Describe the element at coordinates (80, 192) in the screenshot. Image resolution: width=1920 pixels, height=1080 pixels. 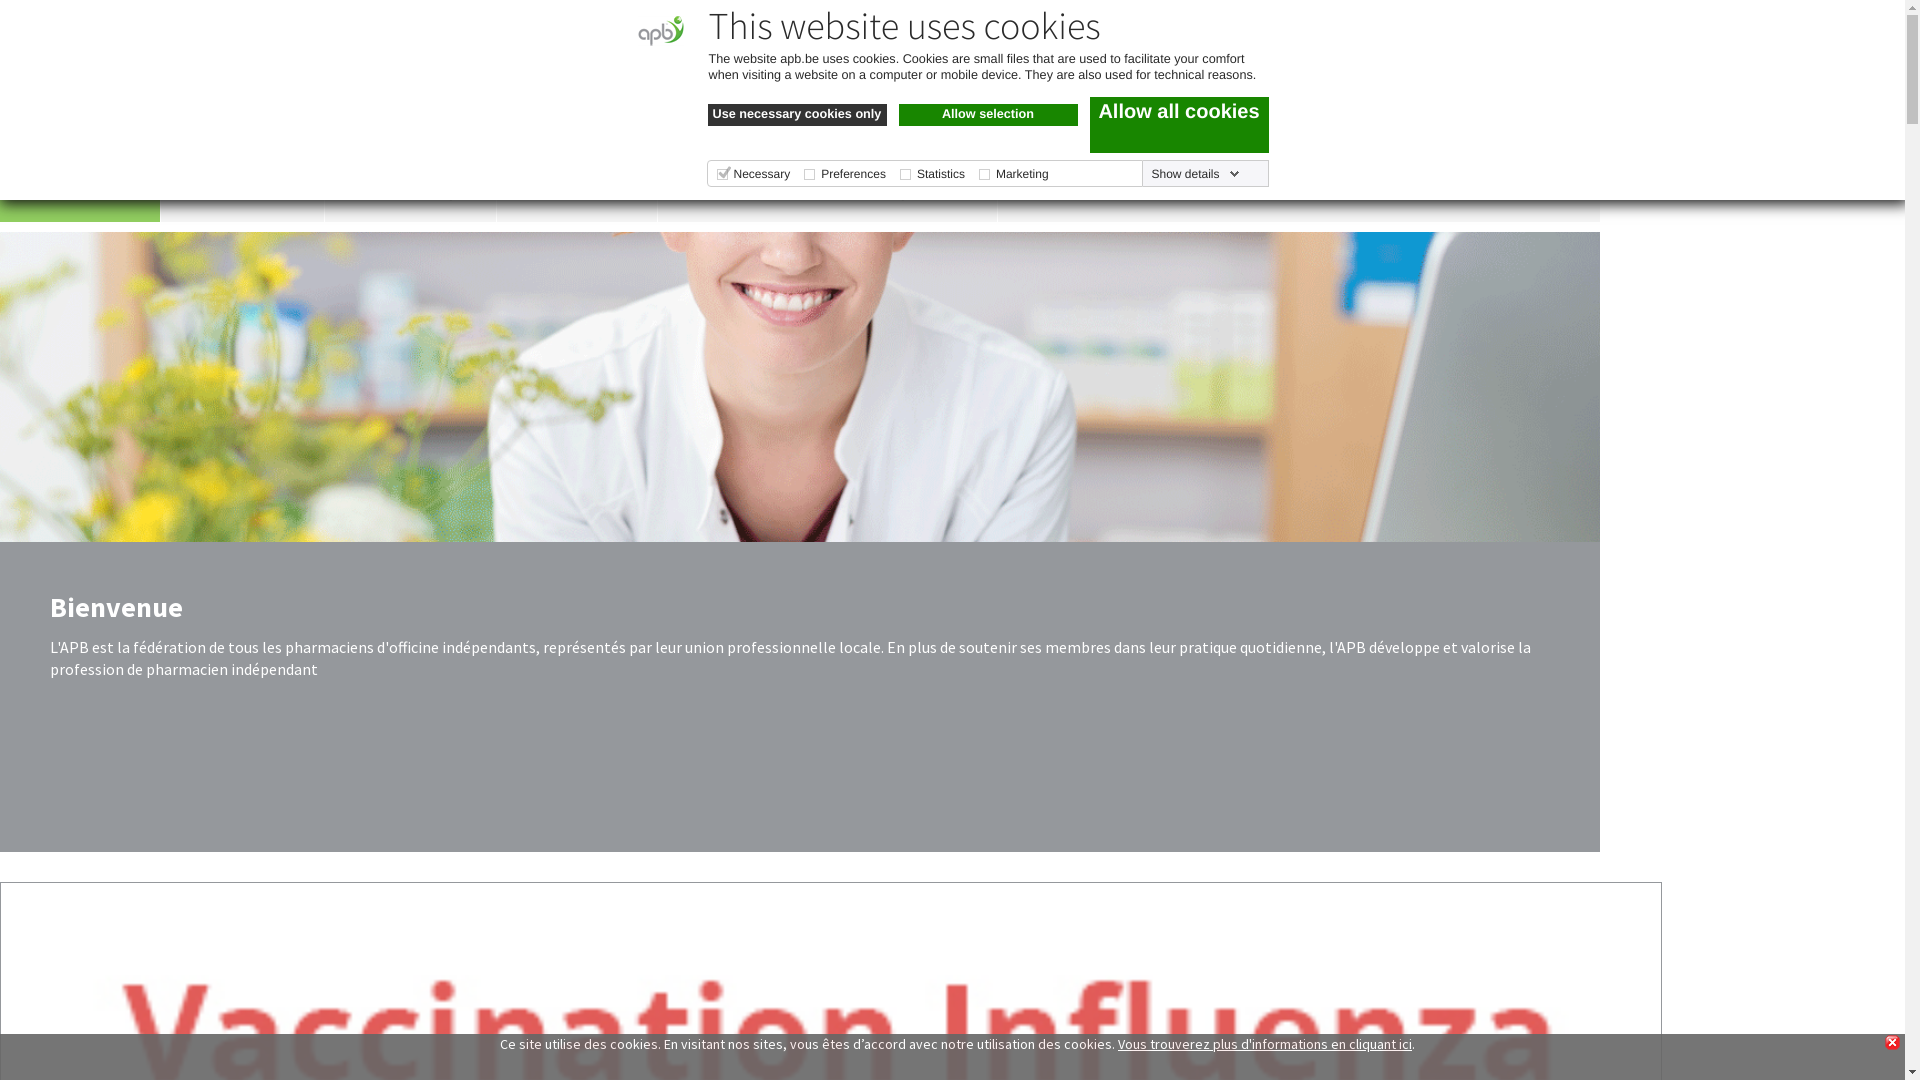
I see `HOME` at that location.